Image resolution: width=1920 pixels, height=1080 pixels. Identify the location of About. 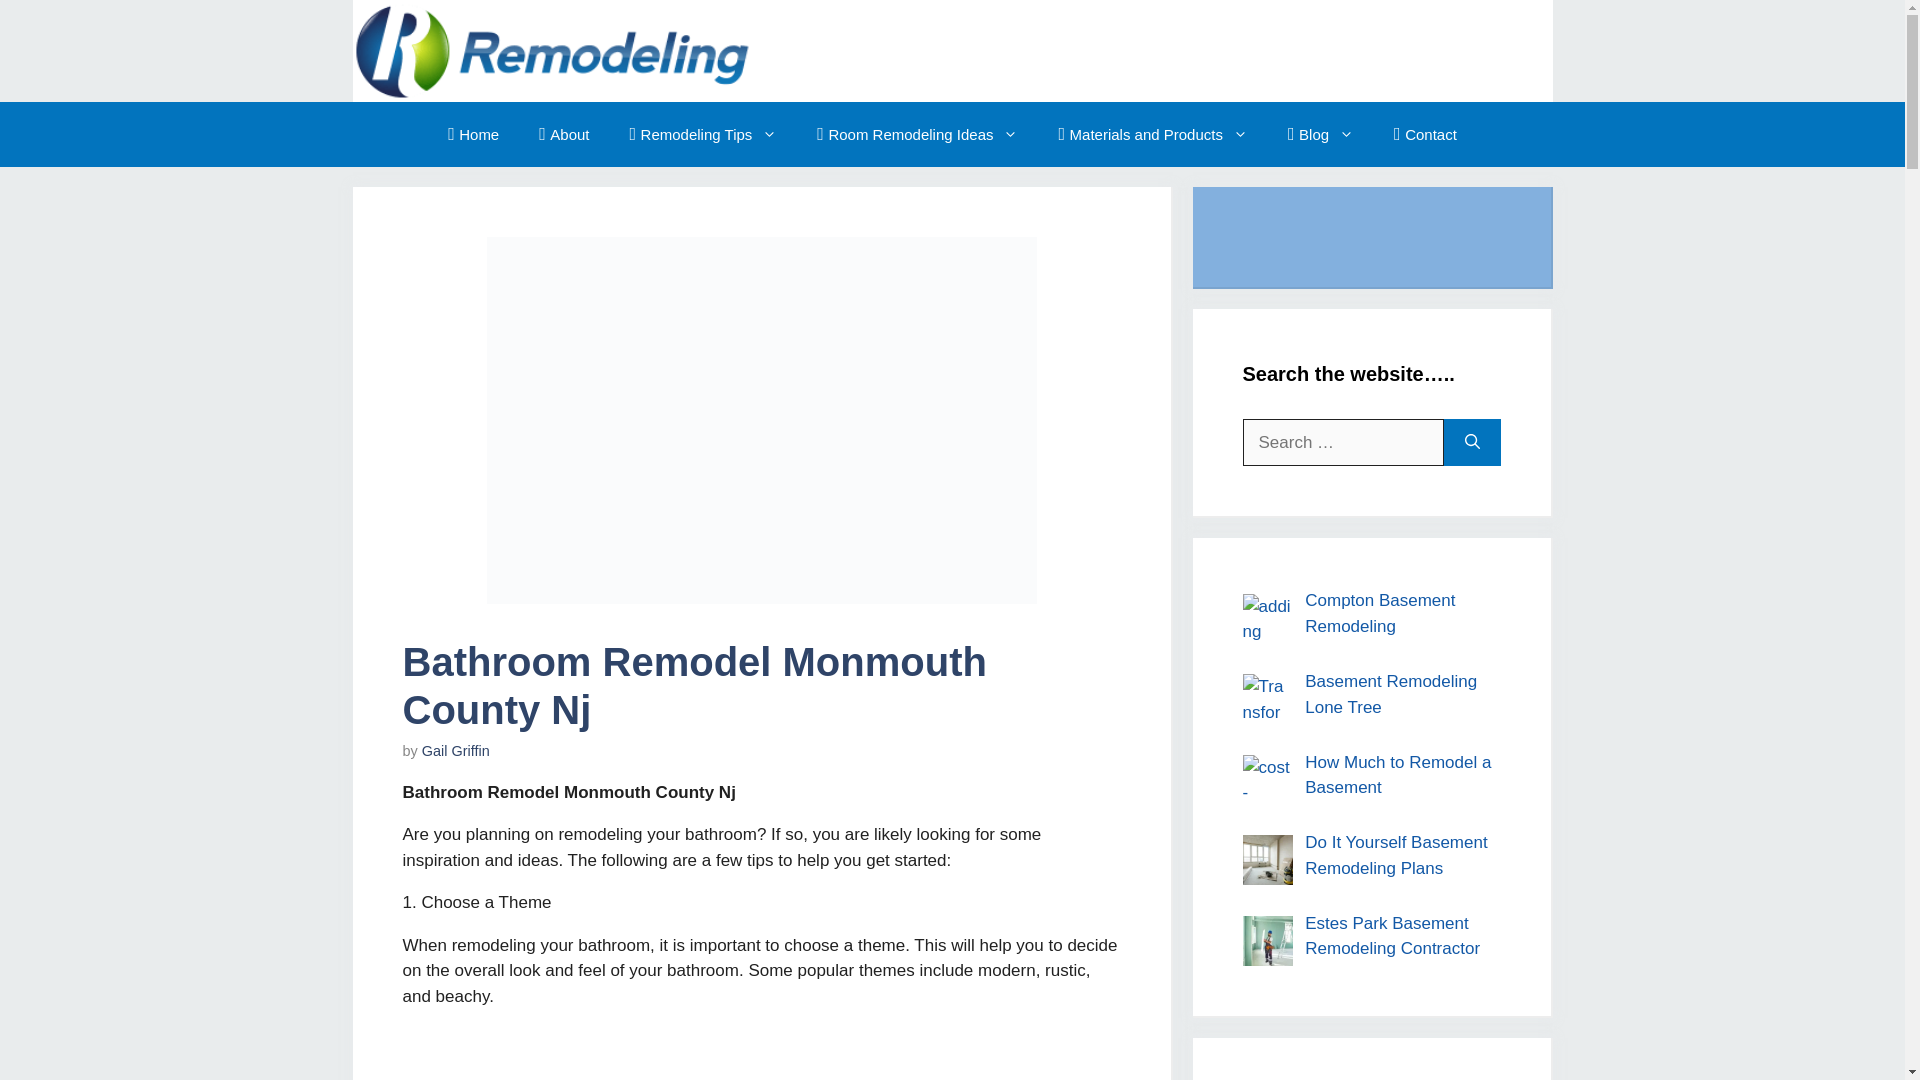
(547, 171).